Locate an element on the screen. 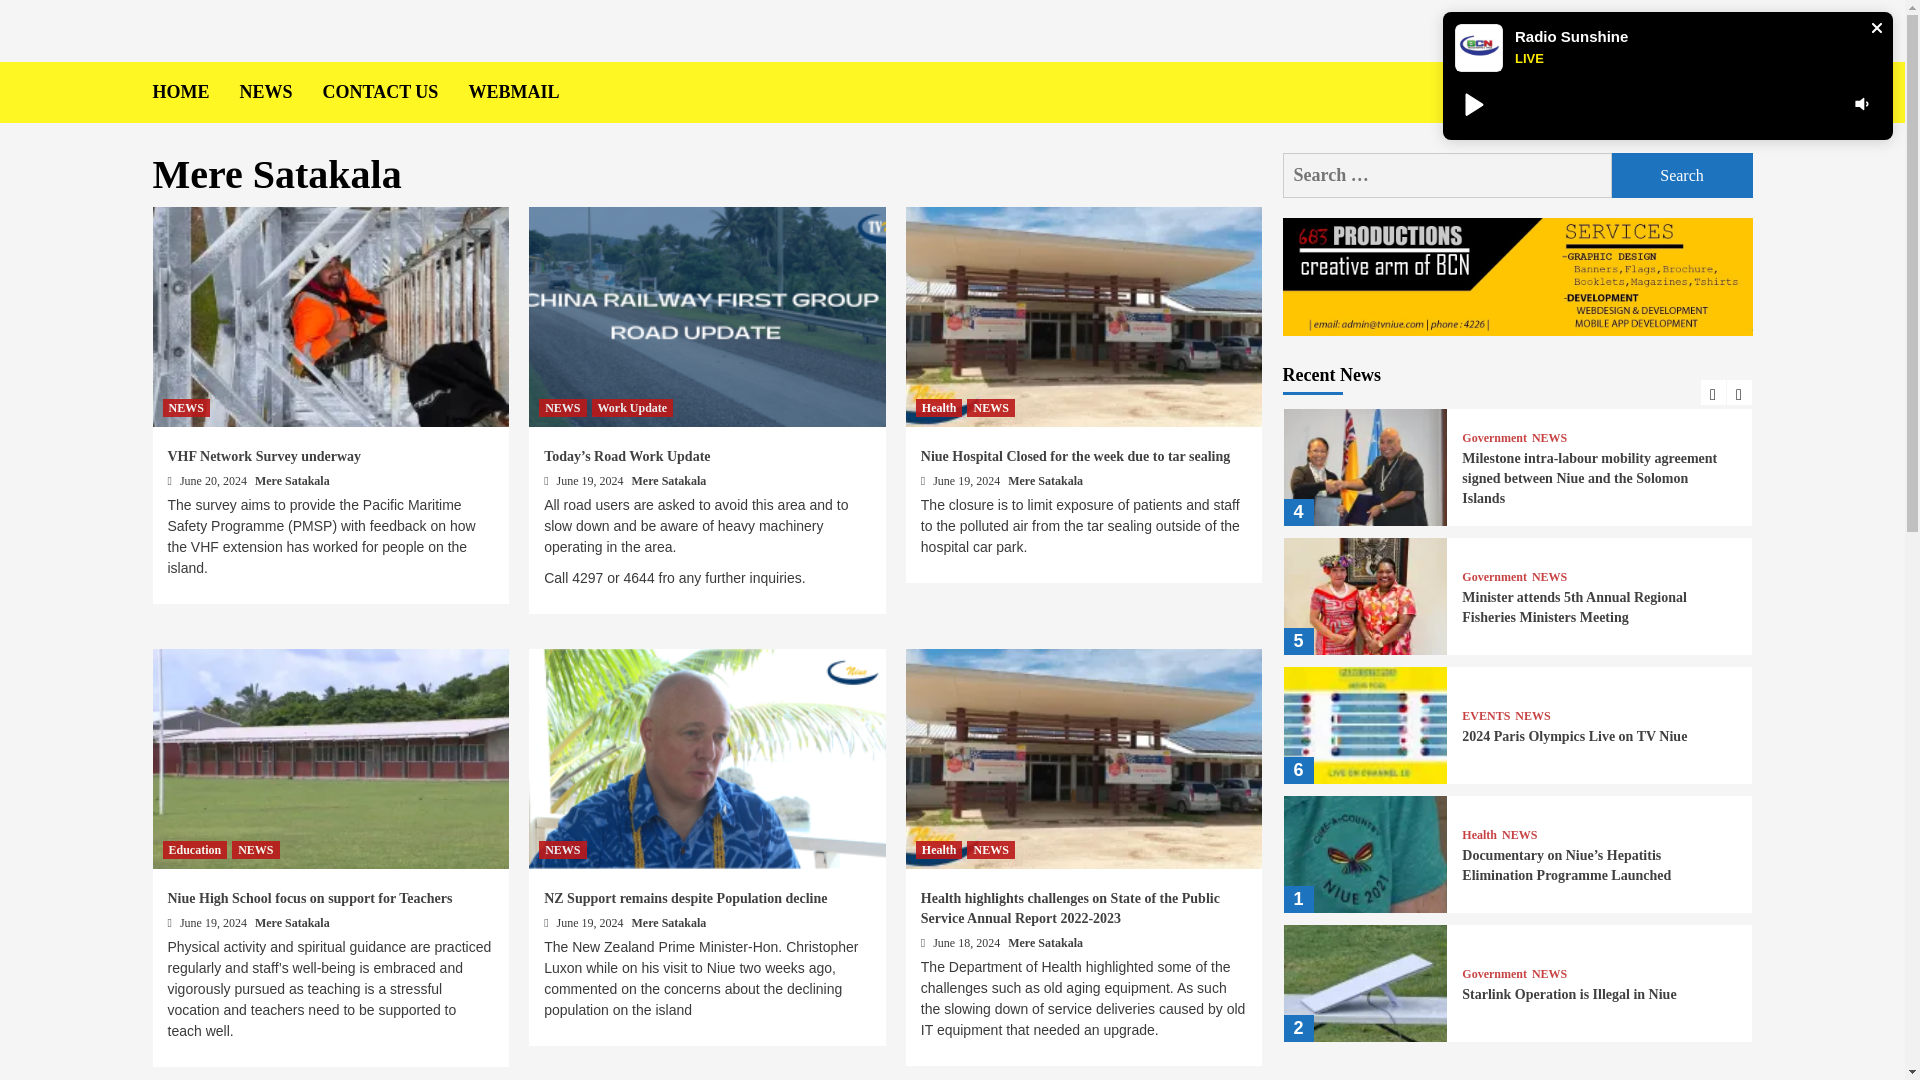 The width and height of the screenshot is (1920, 1080). Radio Sunshine is located at coordinates (1571, 36).